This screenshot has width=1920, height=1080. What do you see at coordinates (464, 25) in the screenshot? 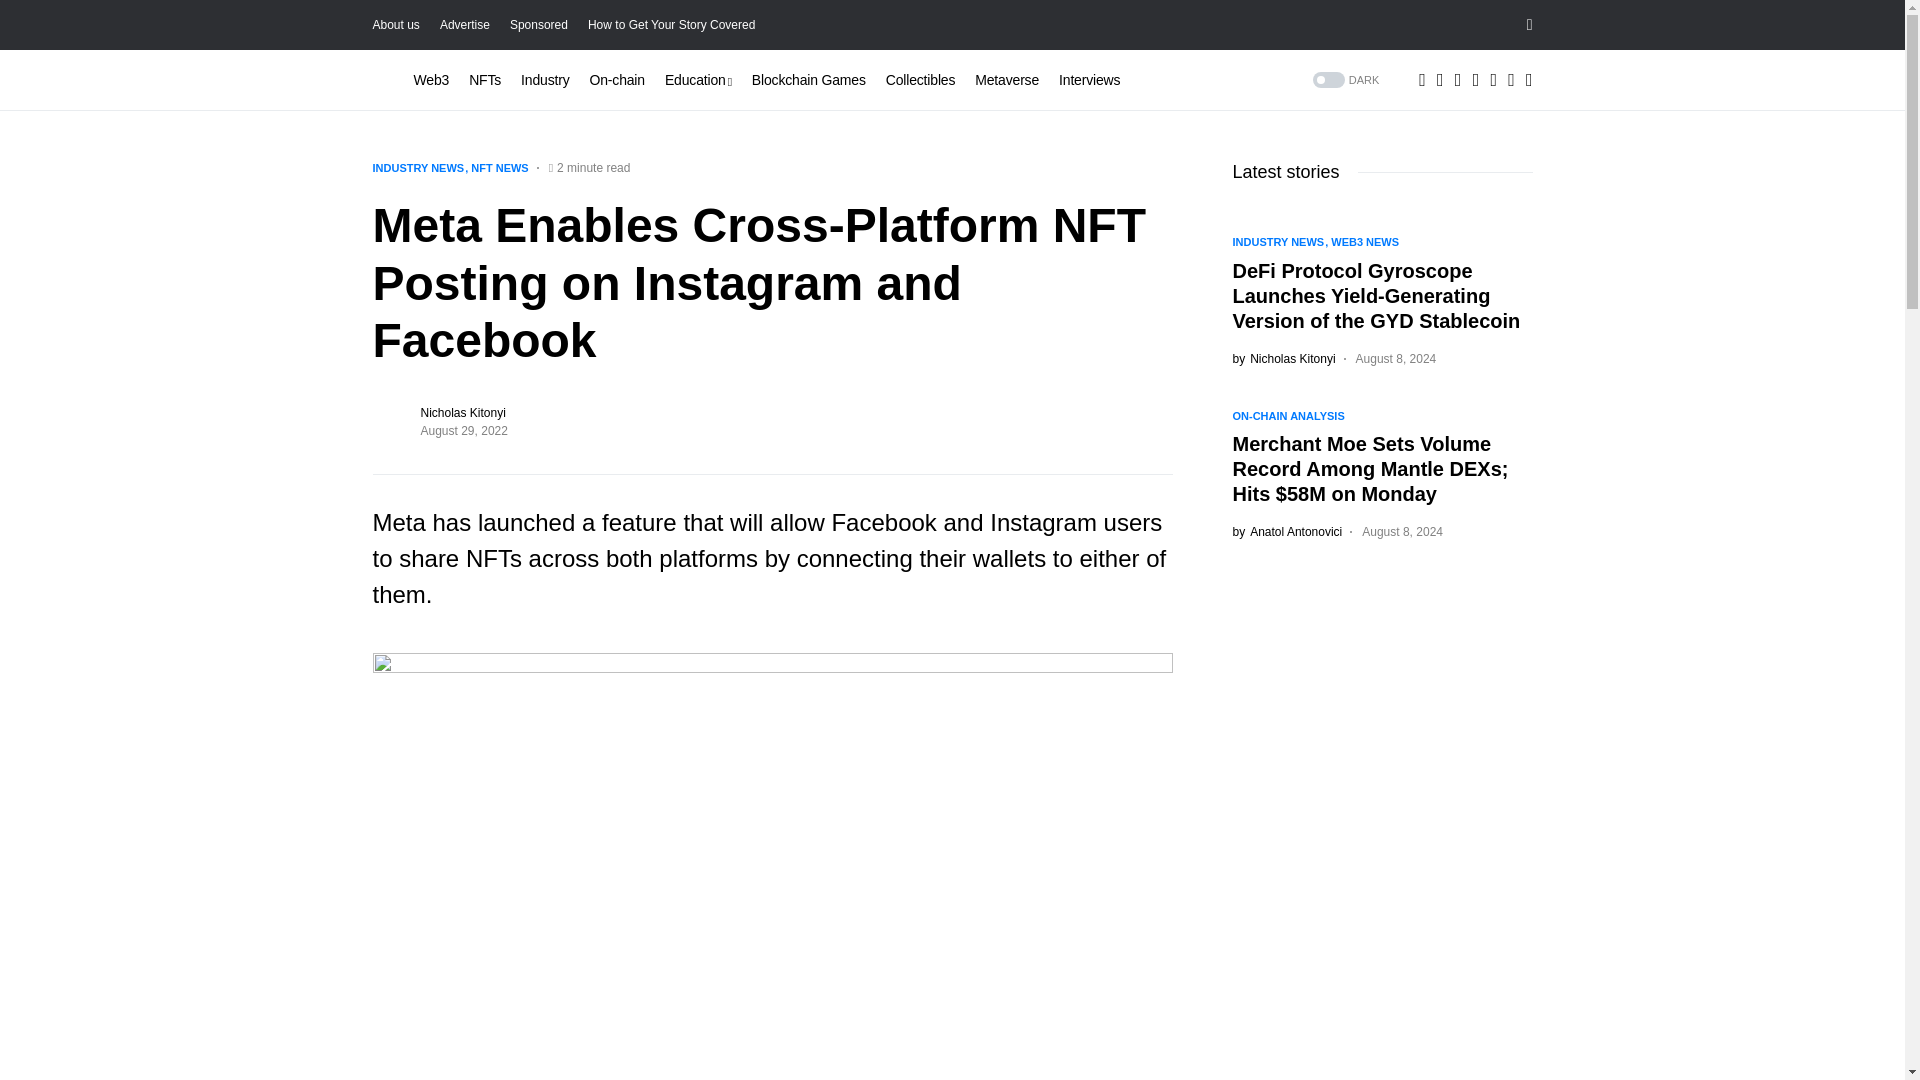
I see `Advertise` at bounding box center [464, 25].